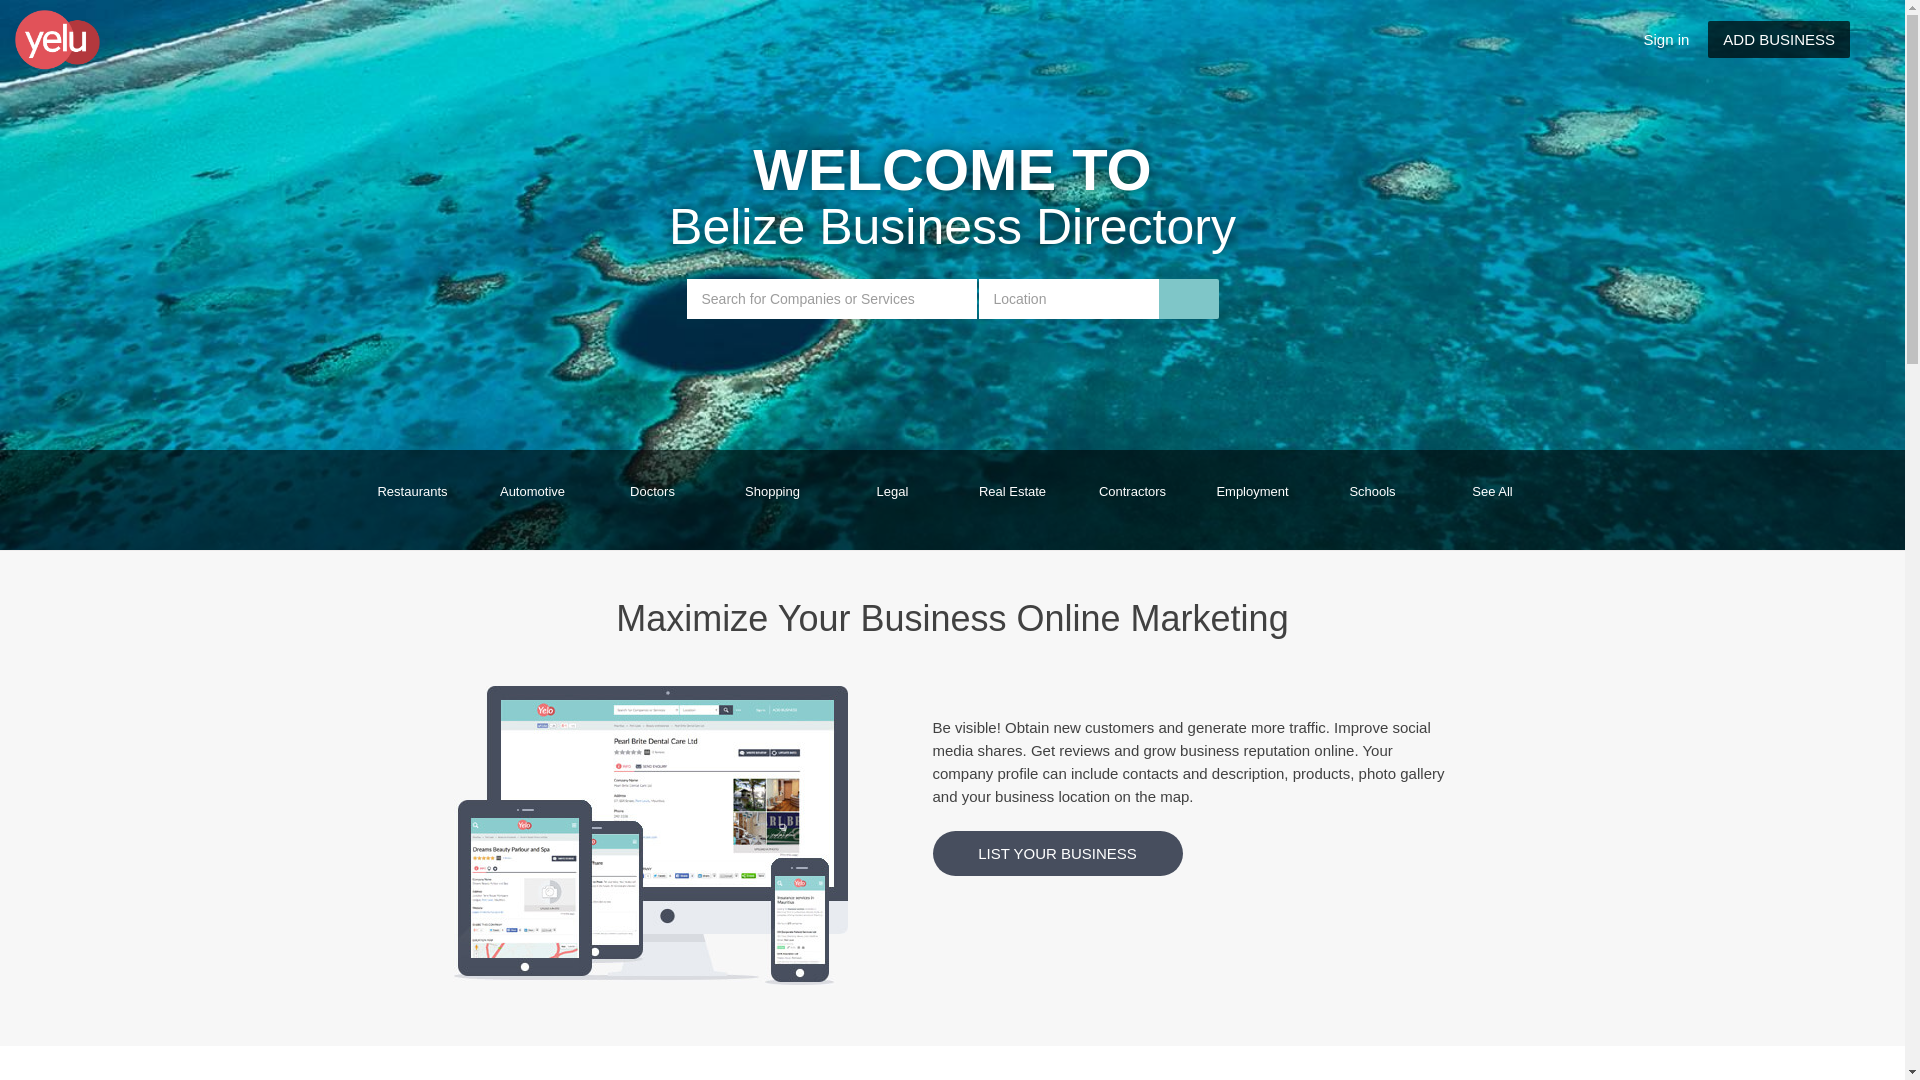  Describe the element at coordinates (772, 500) in the screenshot. I see `Shopping` at that location.